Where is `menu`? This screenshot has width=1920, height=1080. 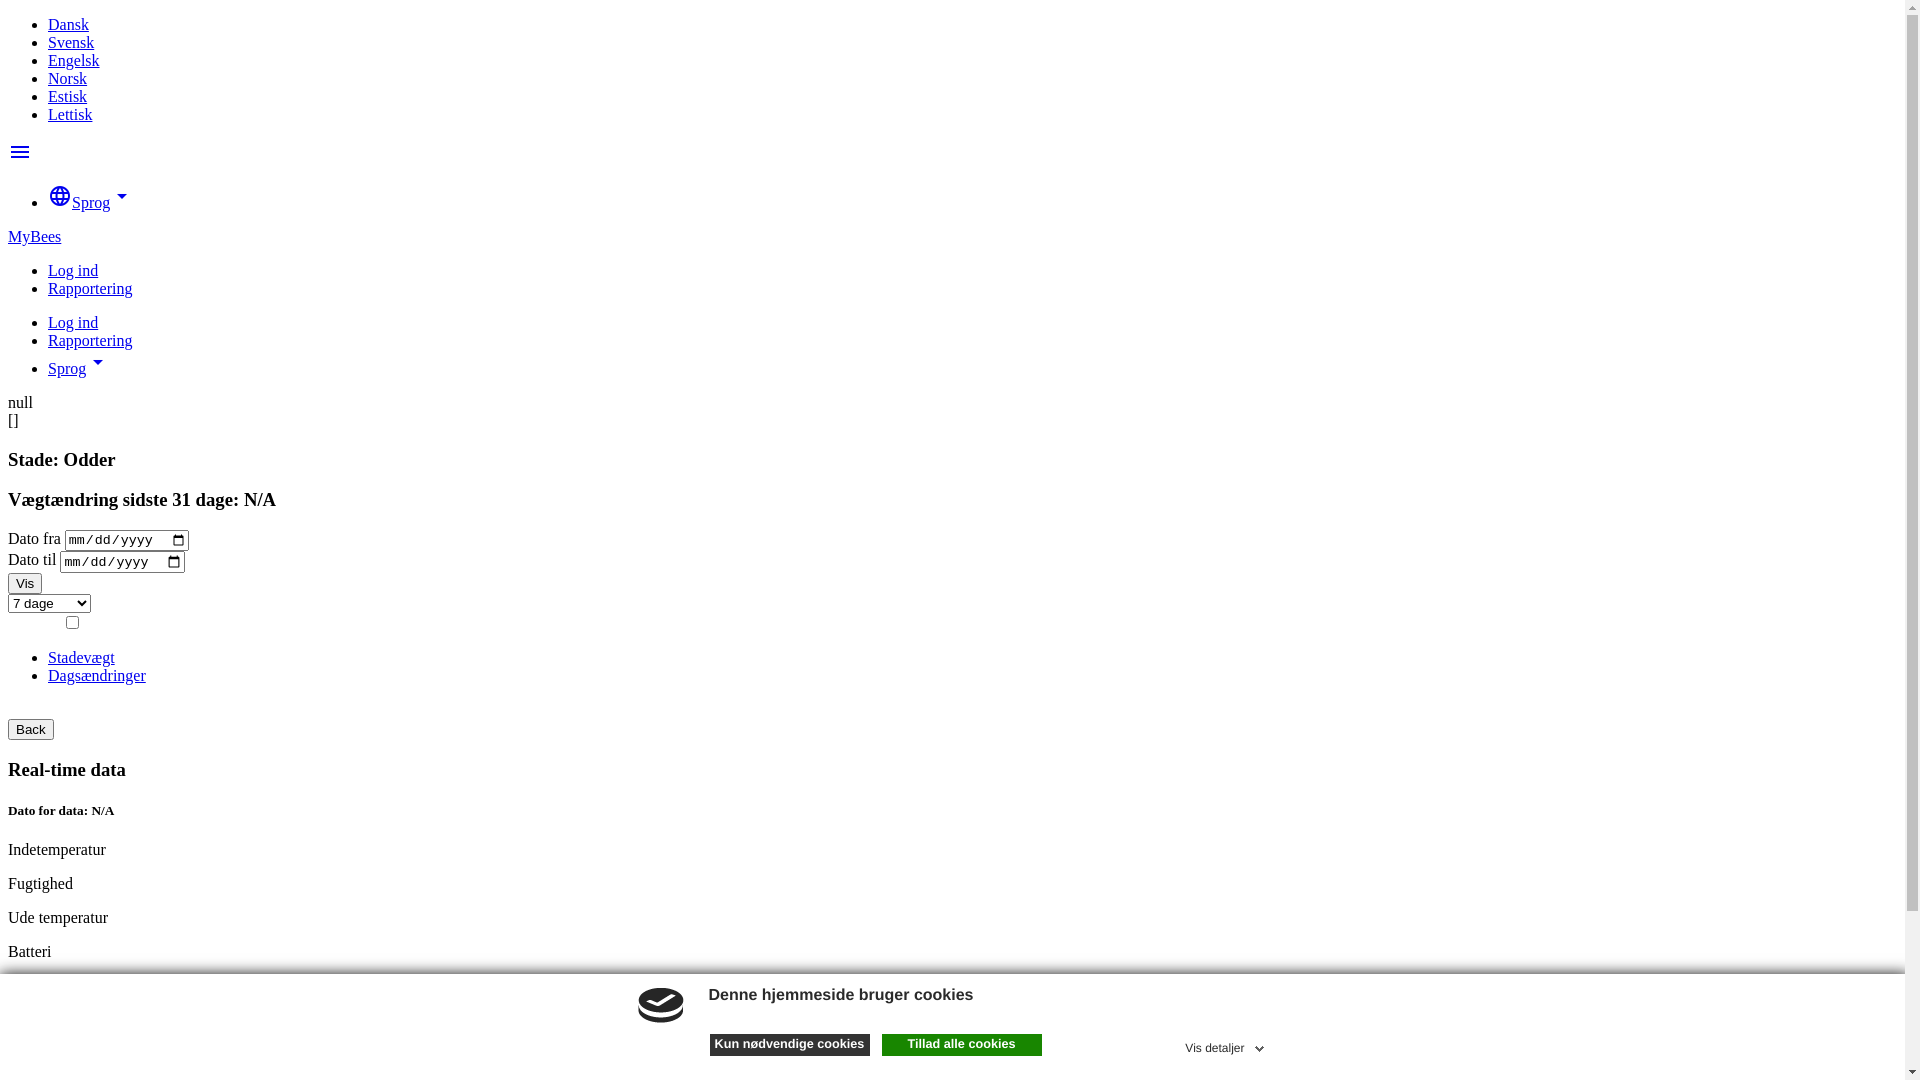
menu is located at coordinates (20, 158).